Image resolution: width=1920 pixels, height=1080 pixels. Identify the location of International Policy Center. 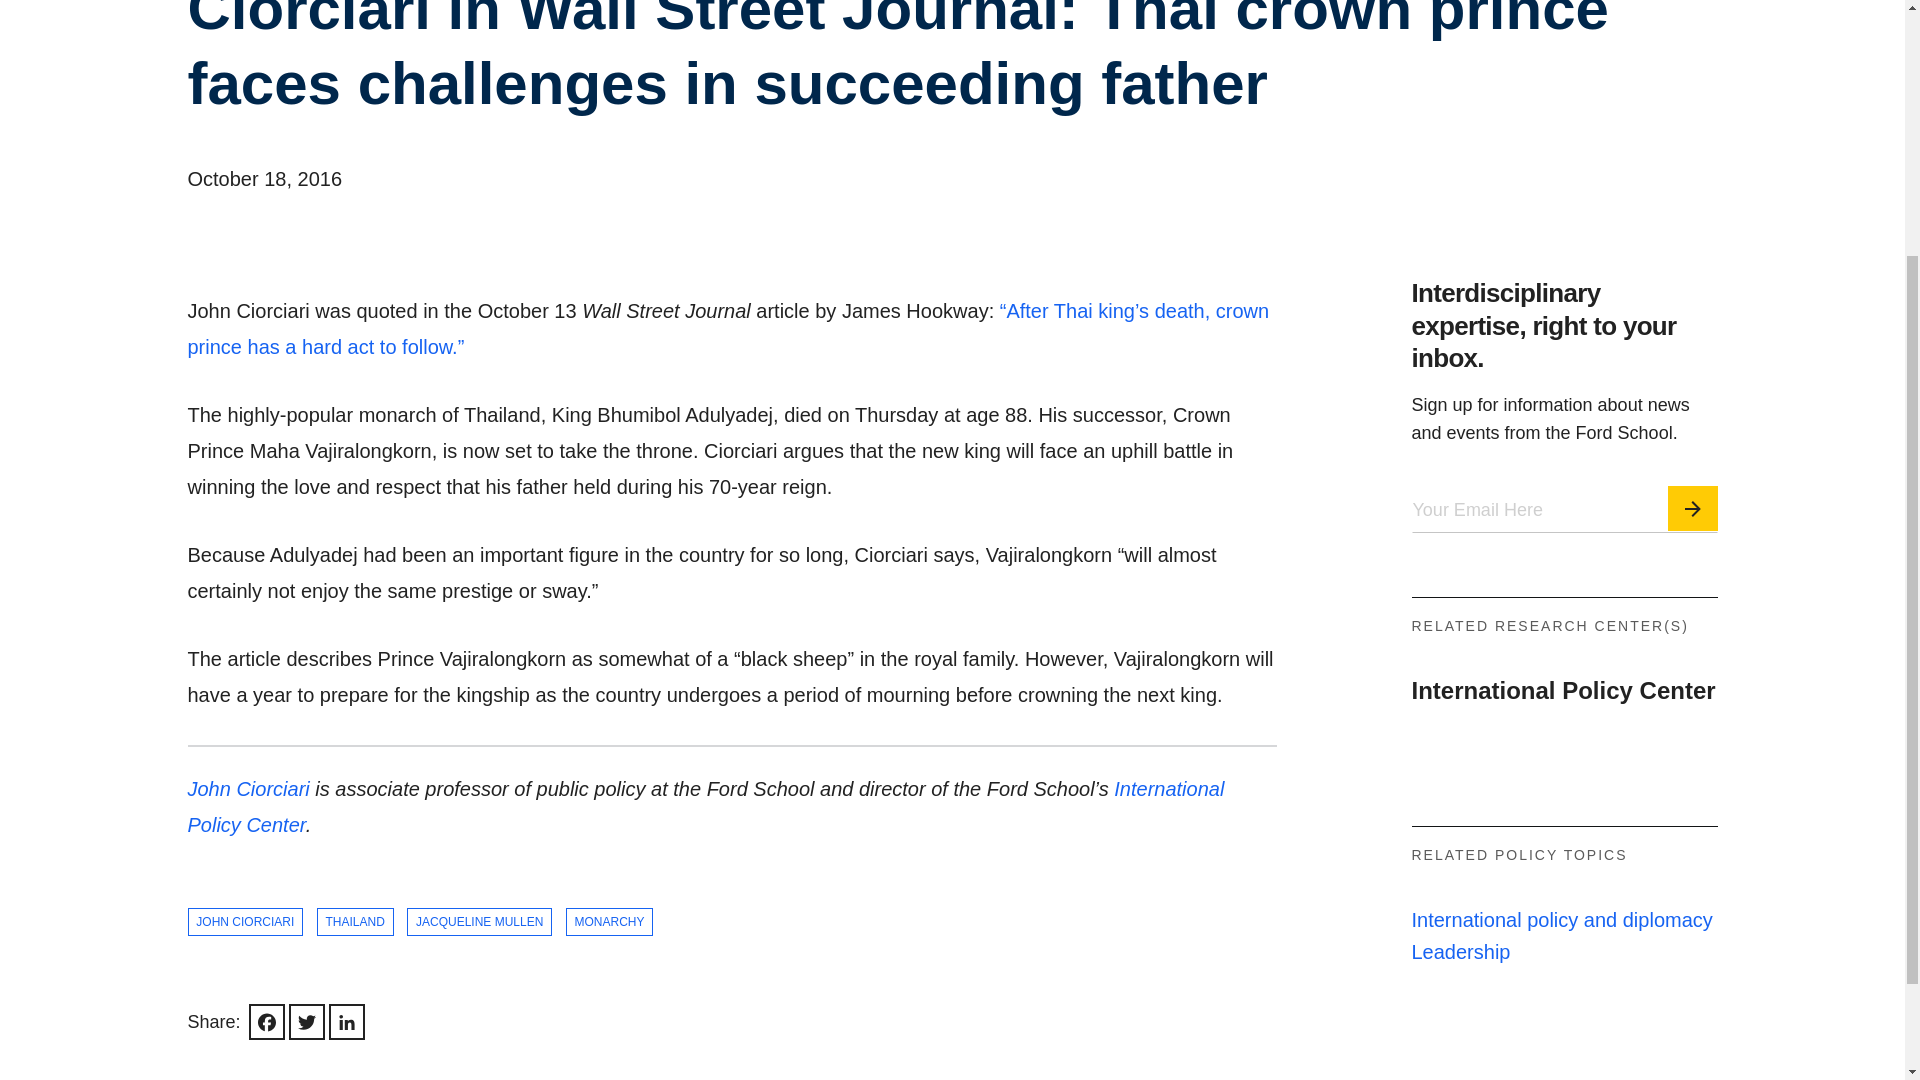
(1564, 748).